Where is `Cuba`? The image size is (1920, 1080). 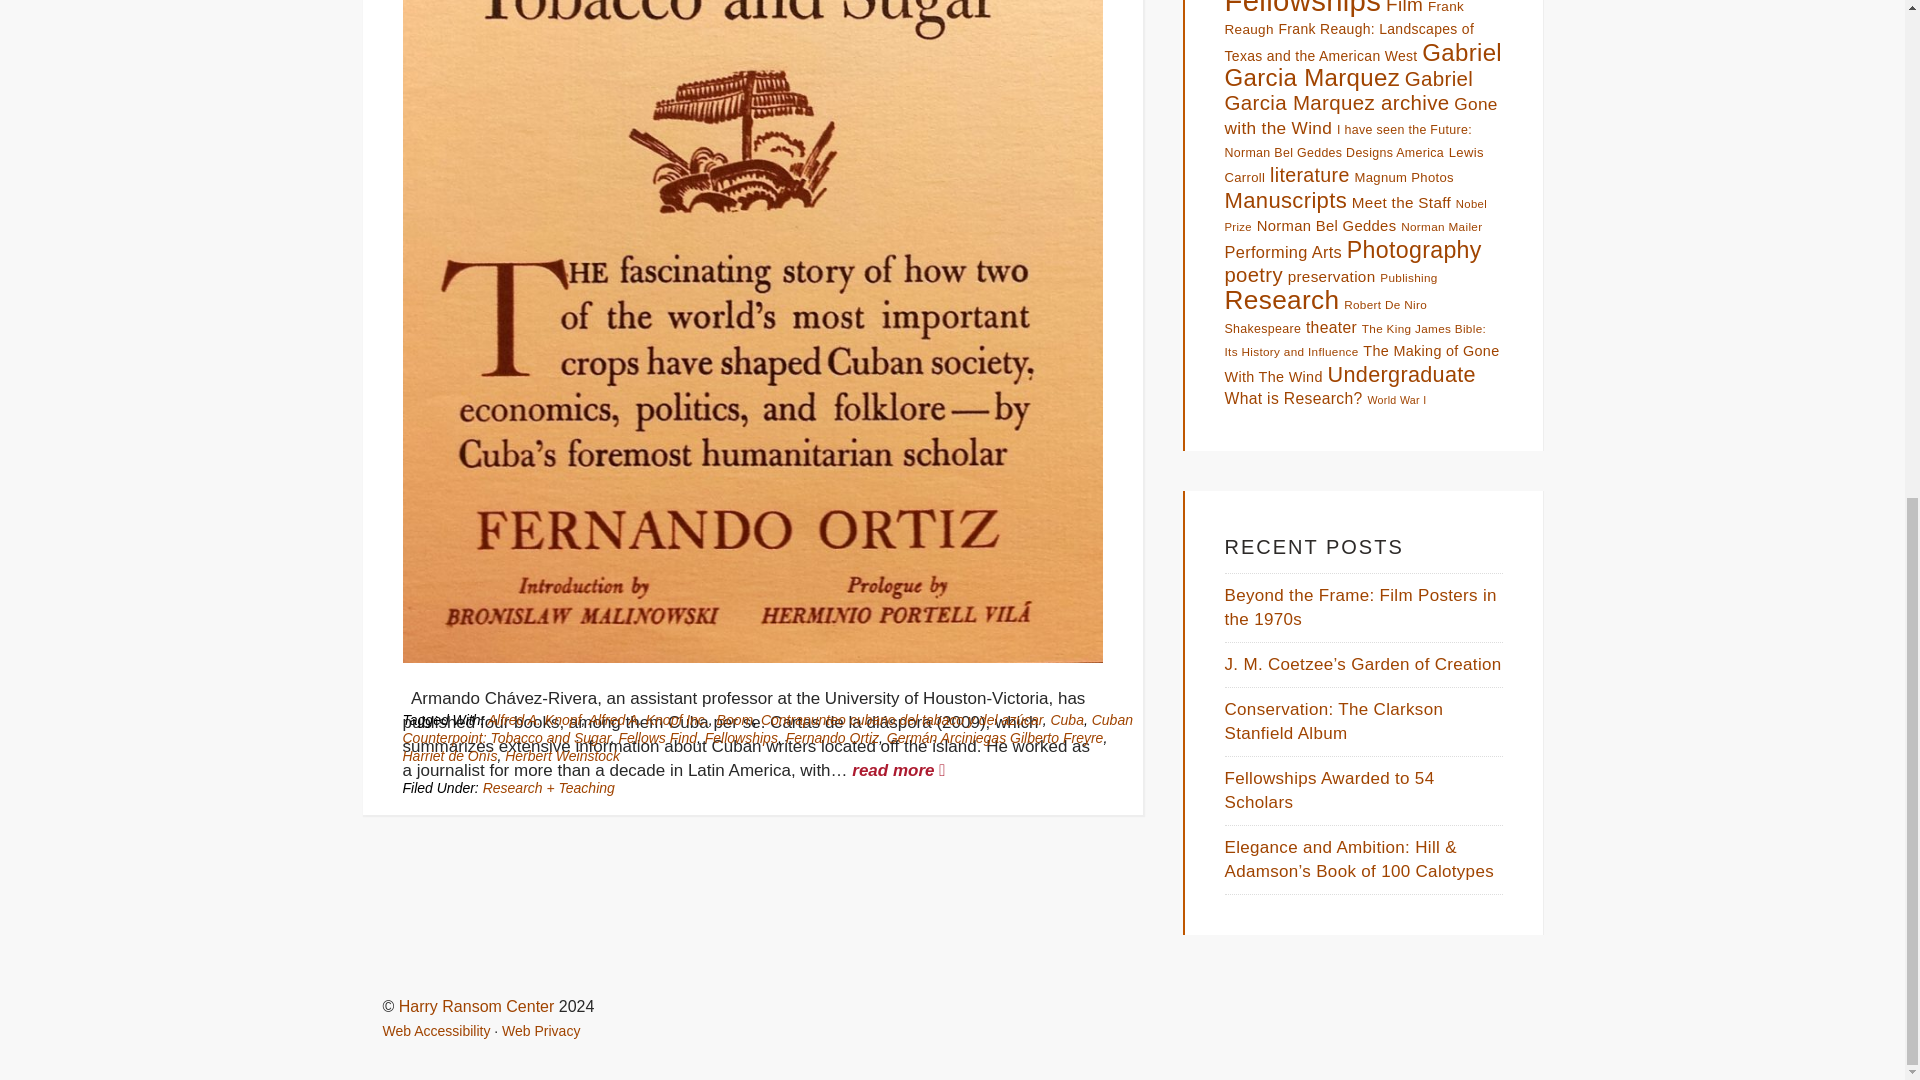 Cuba is located at coordinates (1066, 719).